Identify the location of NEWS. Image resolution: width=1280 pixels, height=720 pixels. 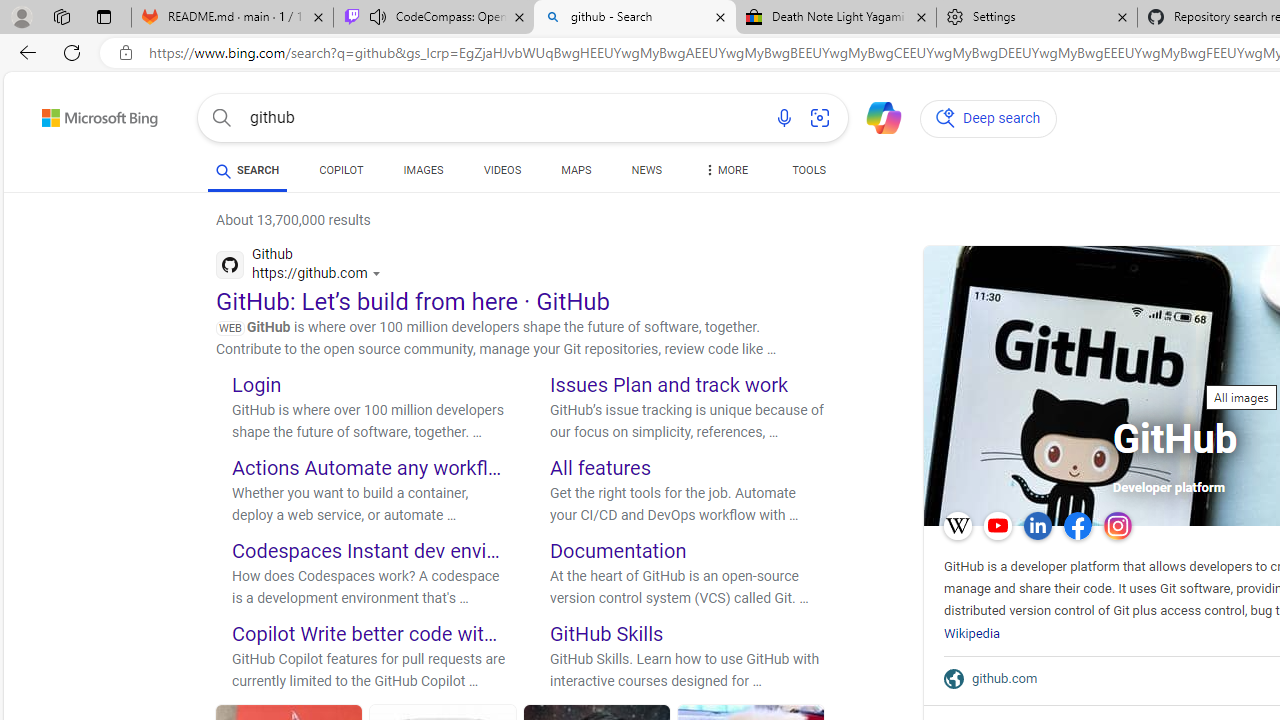
(646, 170).